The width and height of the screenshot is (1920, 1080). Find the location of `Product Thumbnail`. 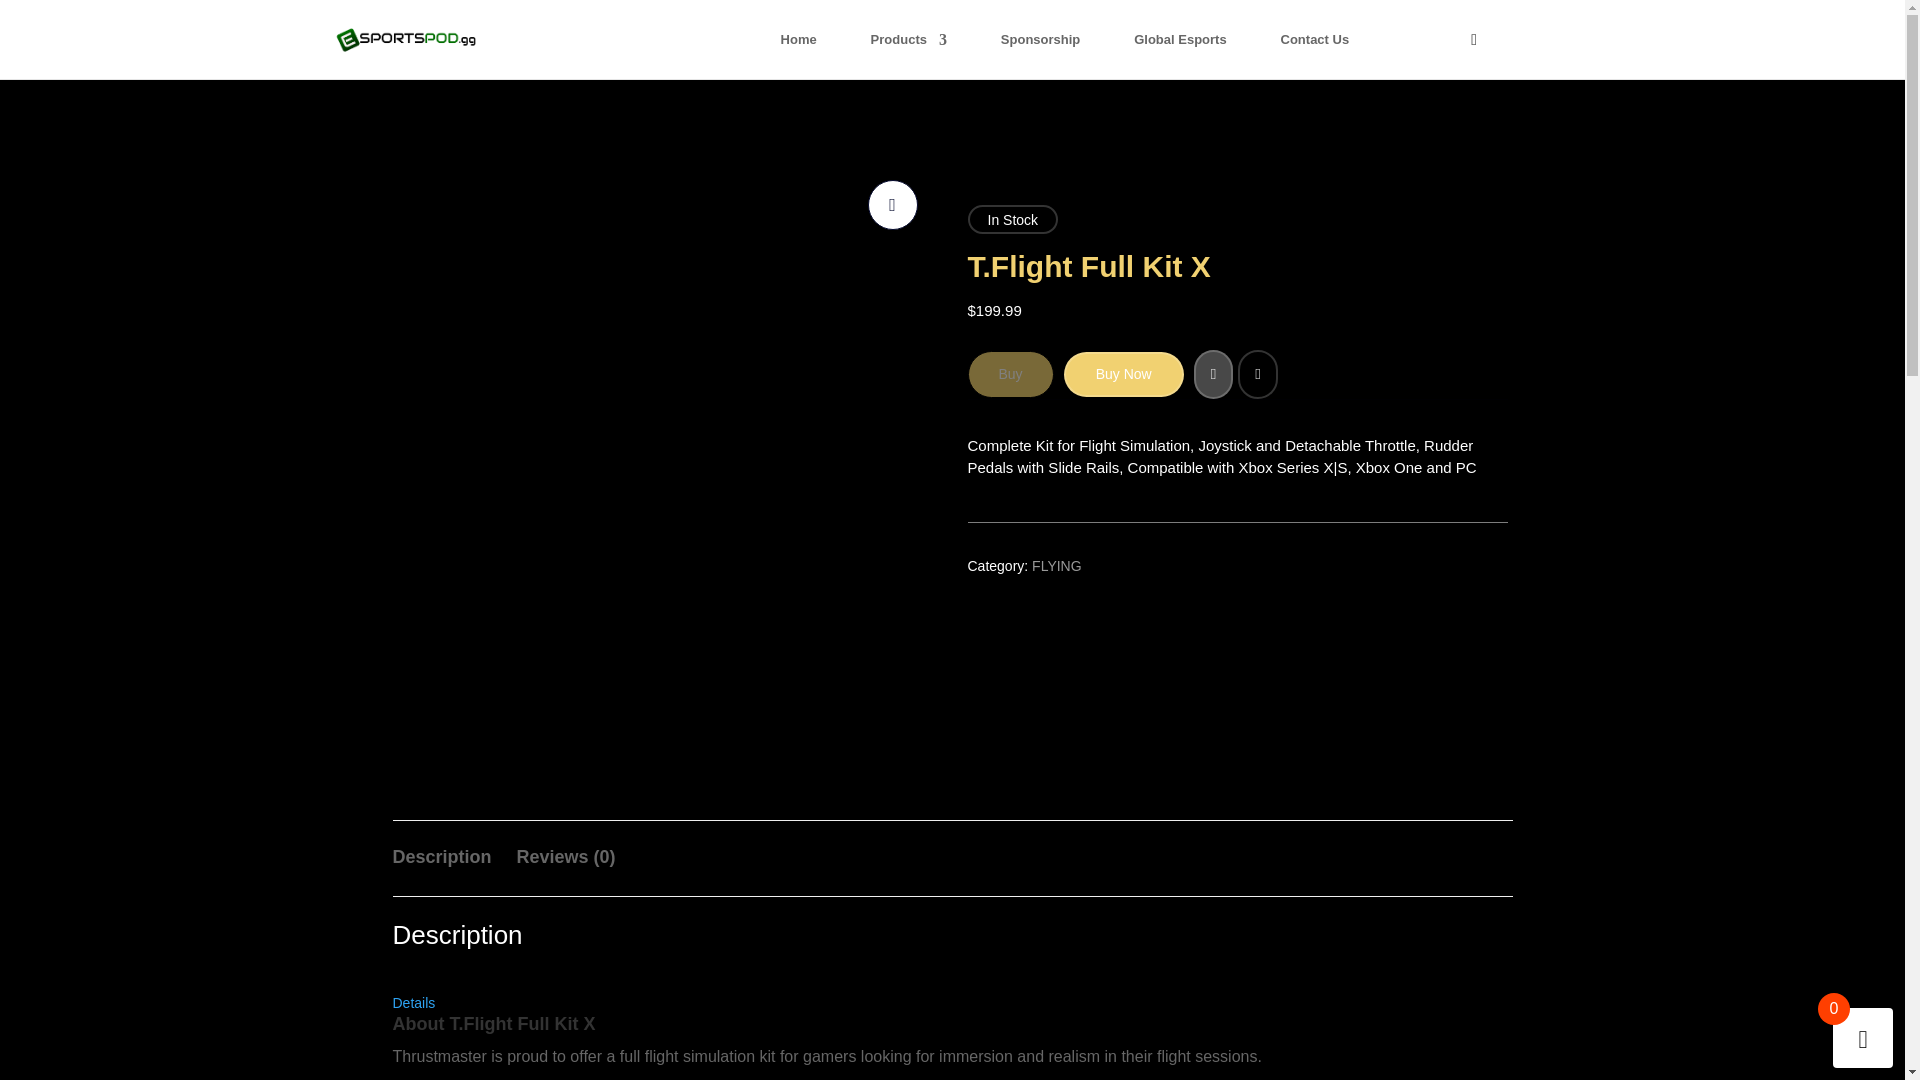

Product Thumbnail is located at coordinates (892, 205).